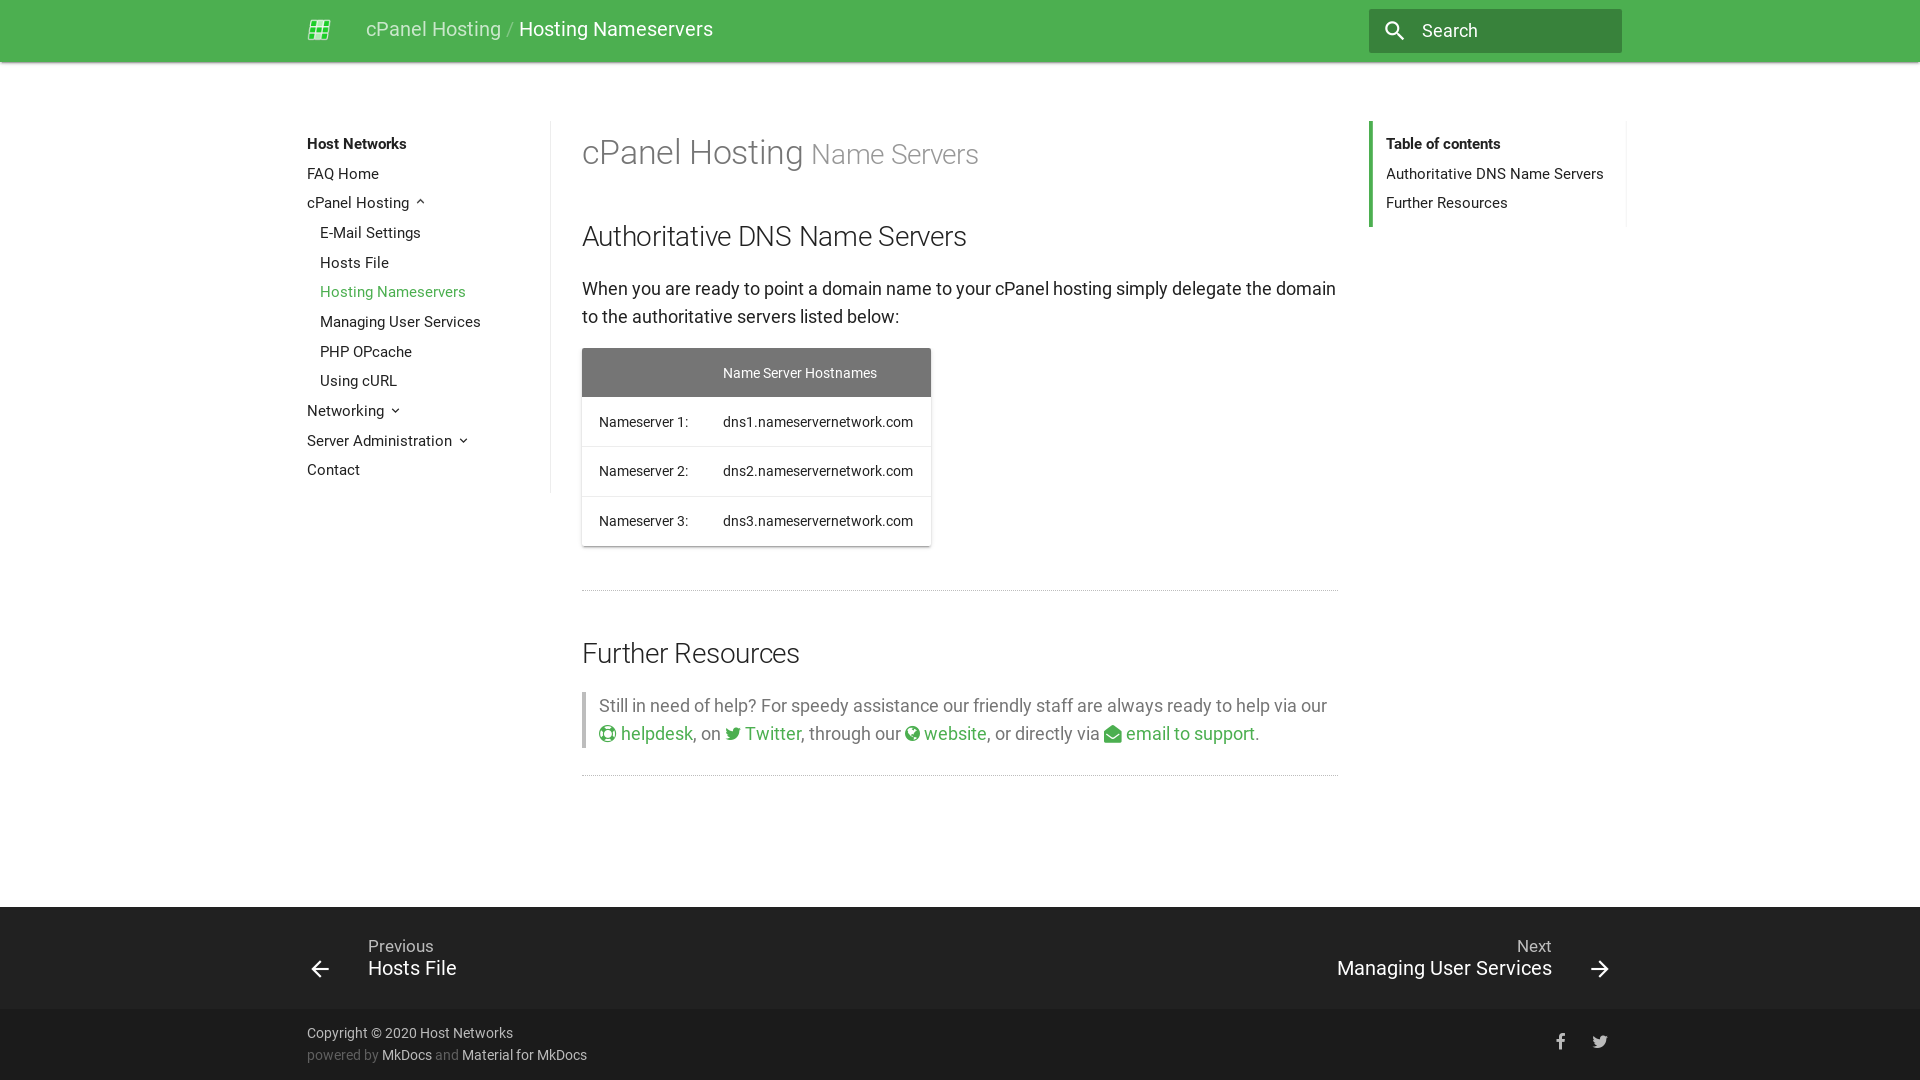  What do you see at coordinates (626, 958) in the screenshot?
I see `Previous
Hosts File` at bounding box center [626, 958].